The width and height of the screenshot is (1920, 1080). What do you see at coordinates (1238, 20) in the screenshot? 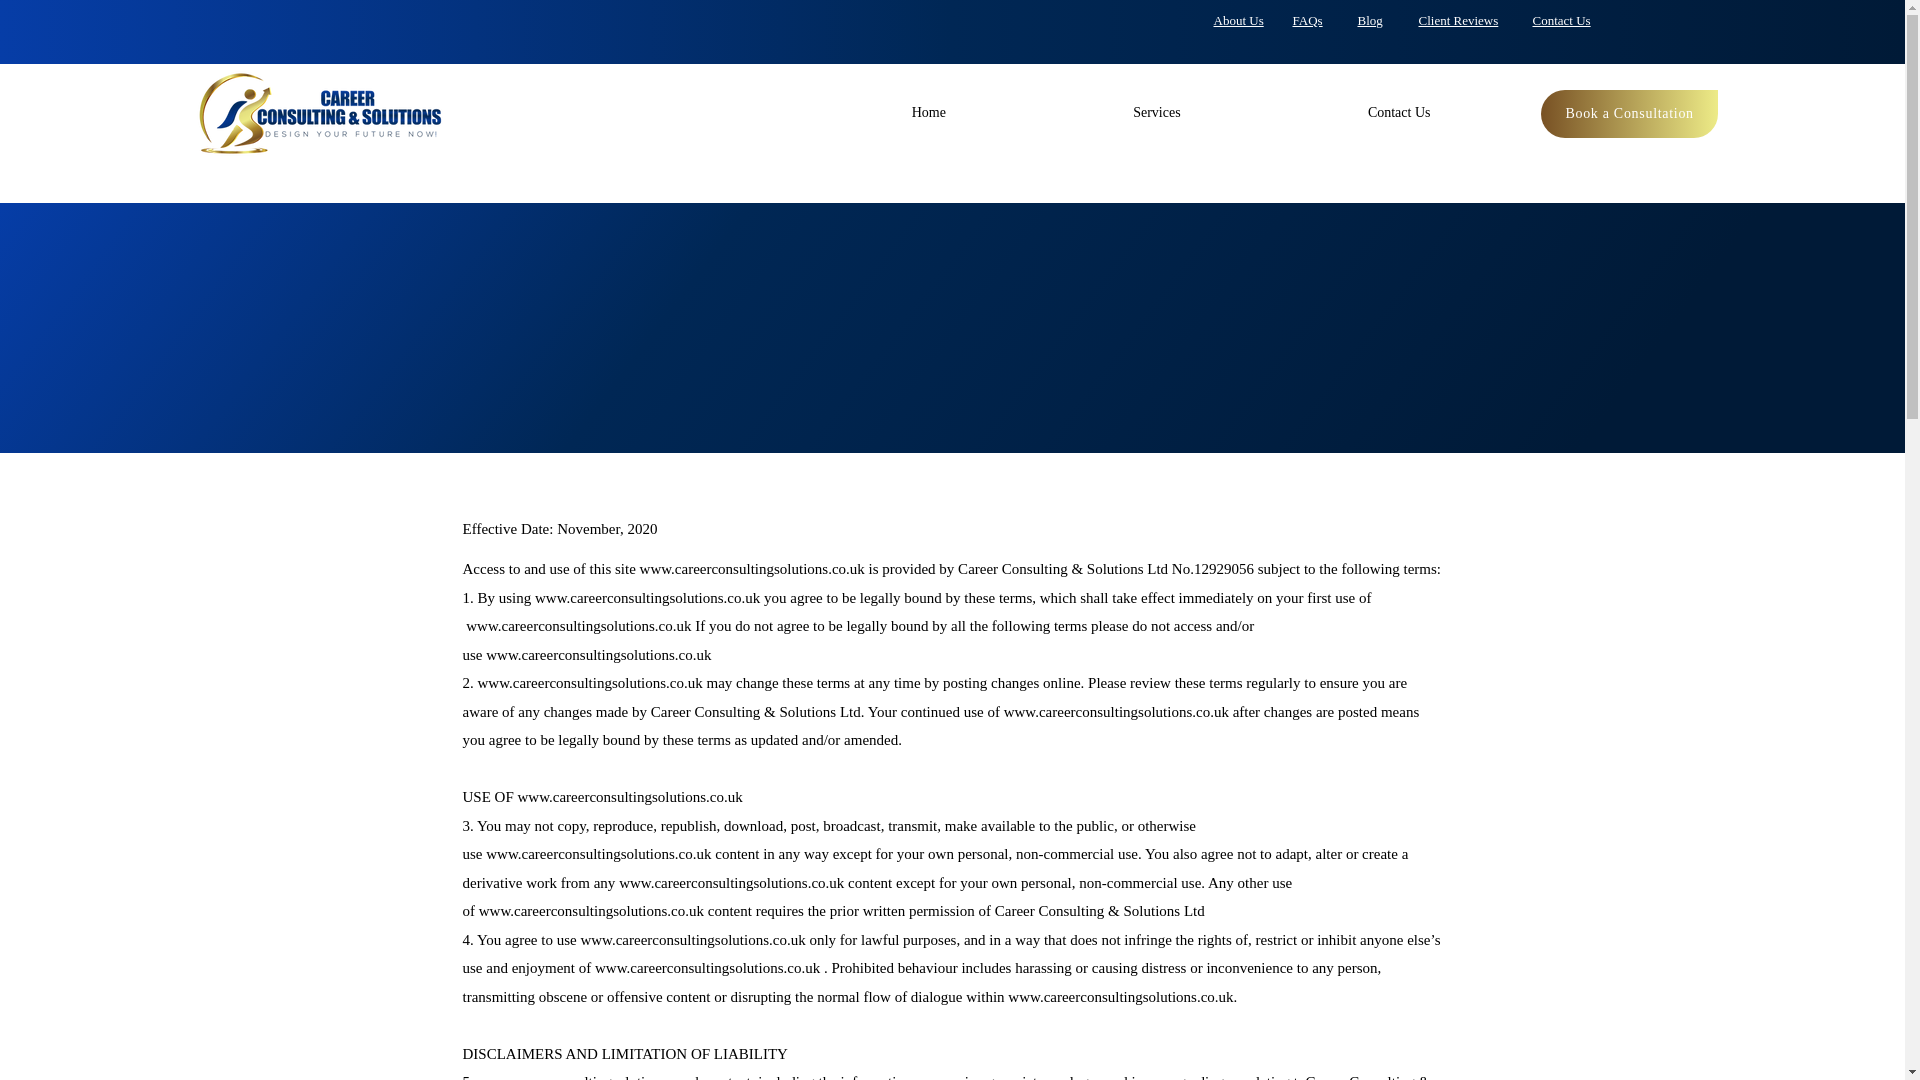
I see `About Us` at bounding box center [1238, 20].